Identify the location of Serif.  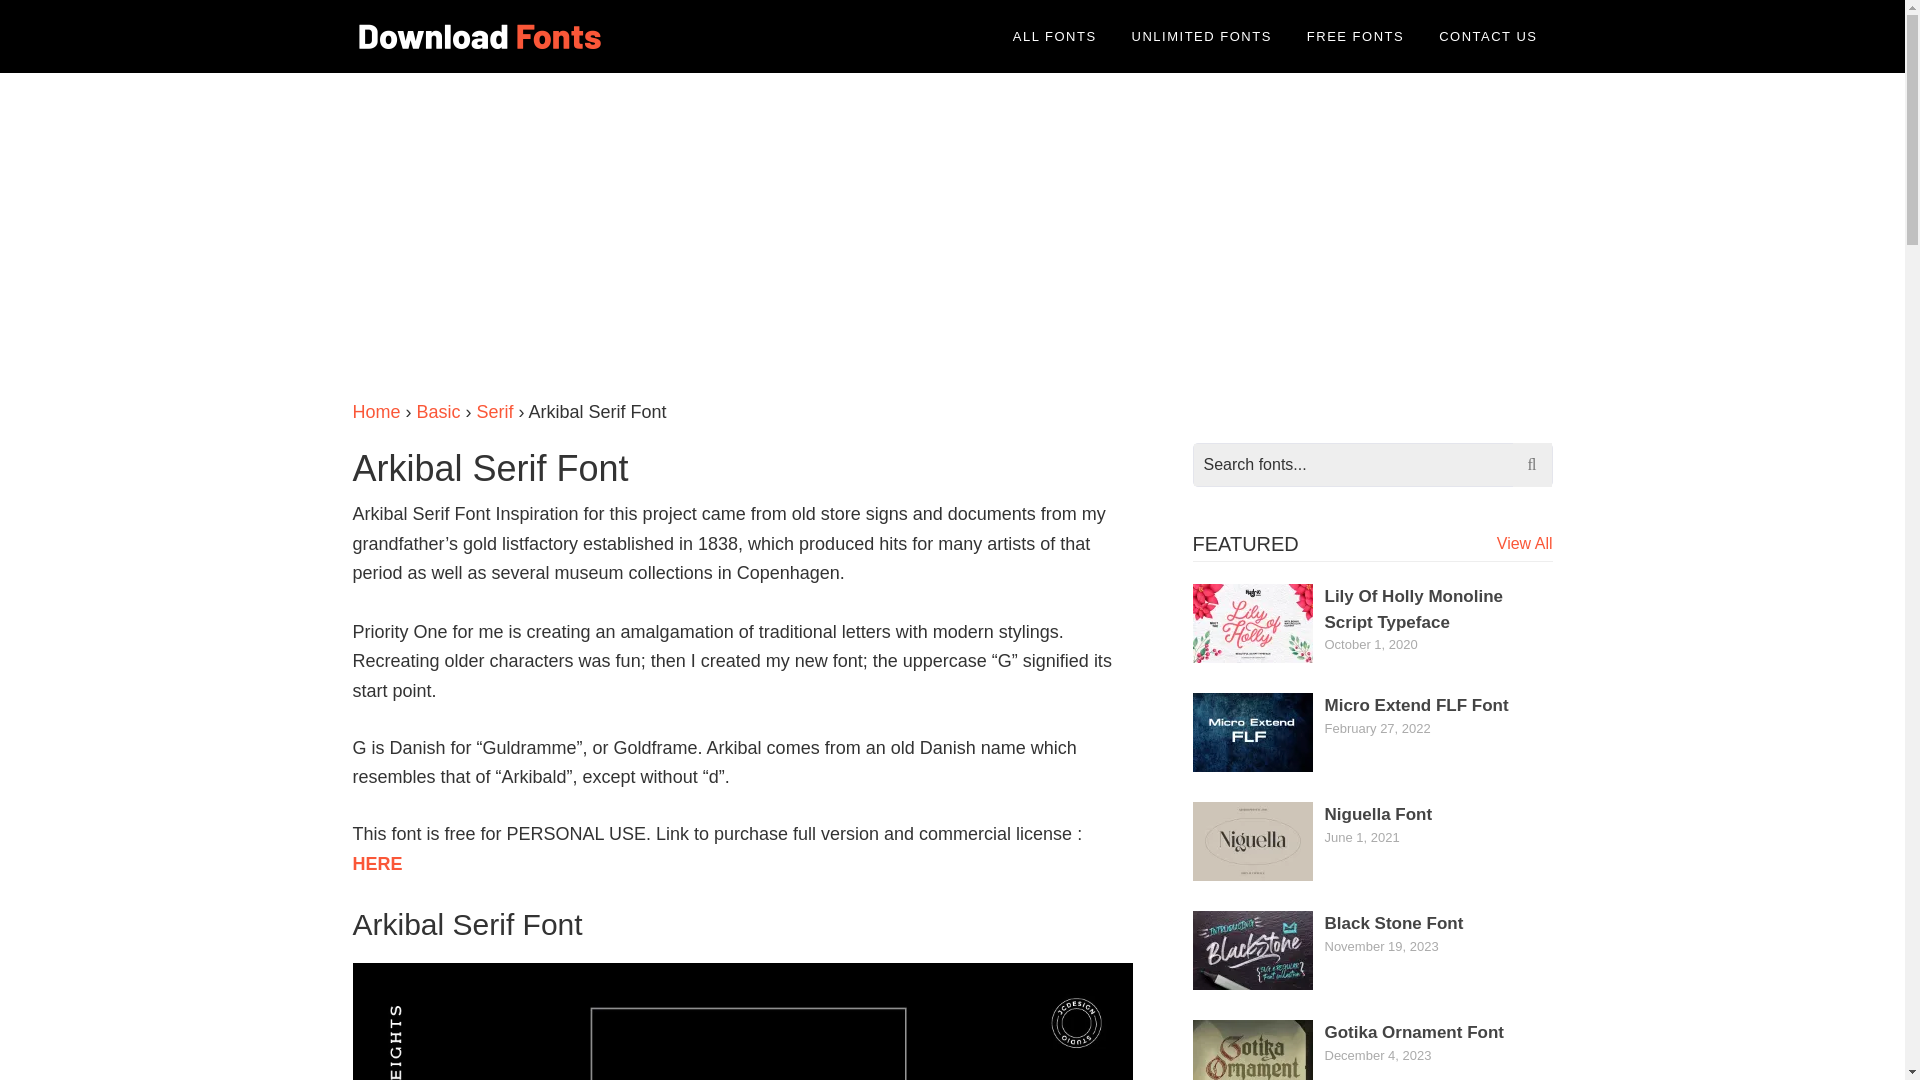
(495, 412).